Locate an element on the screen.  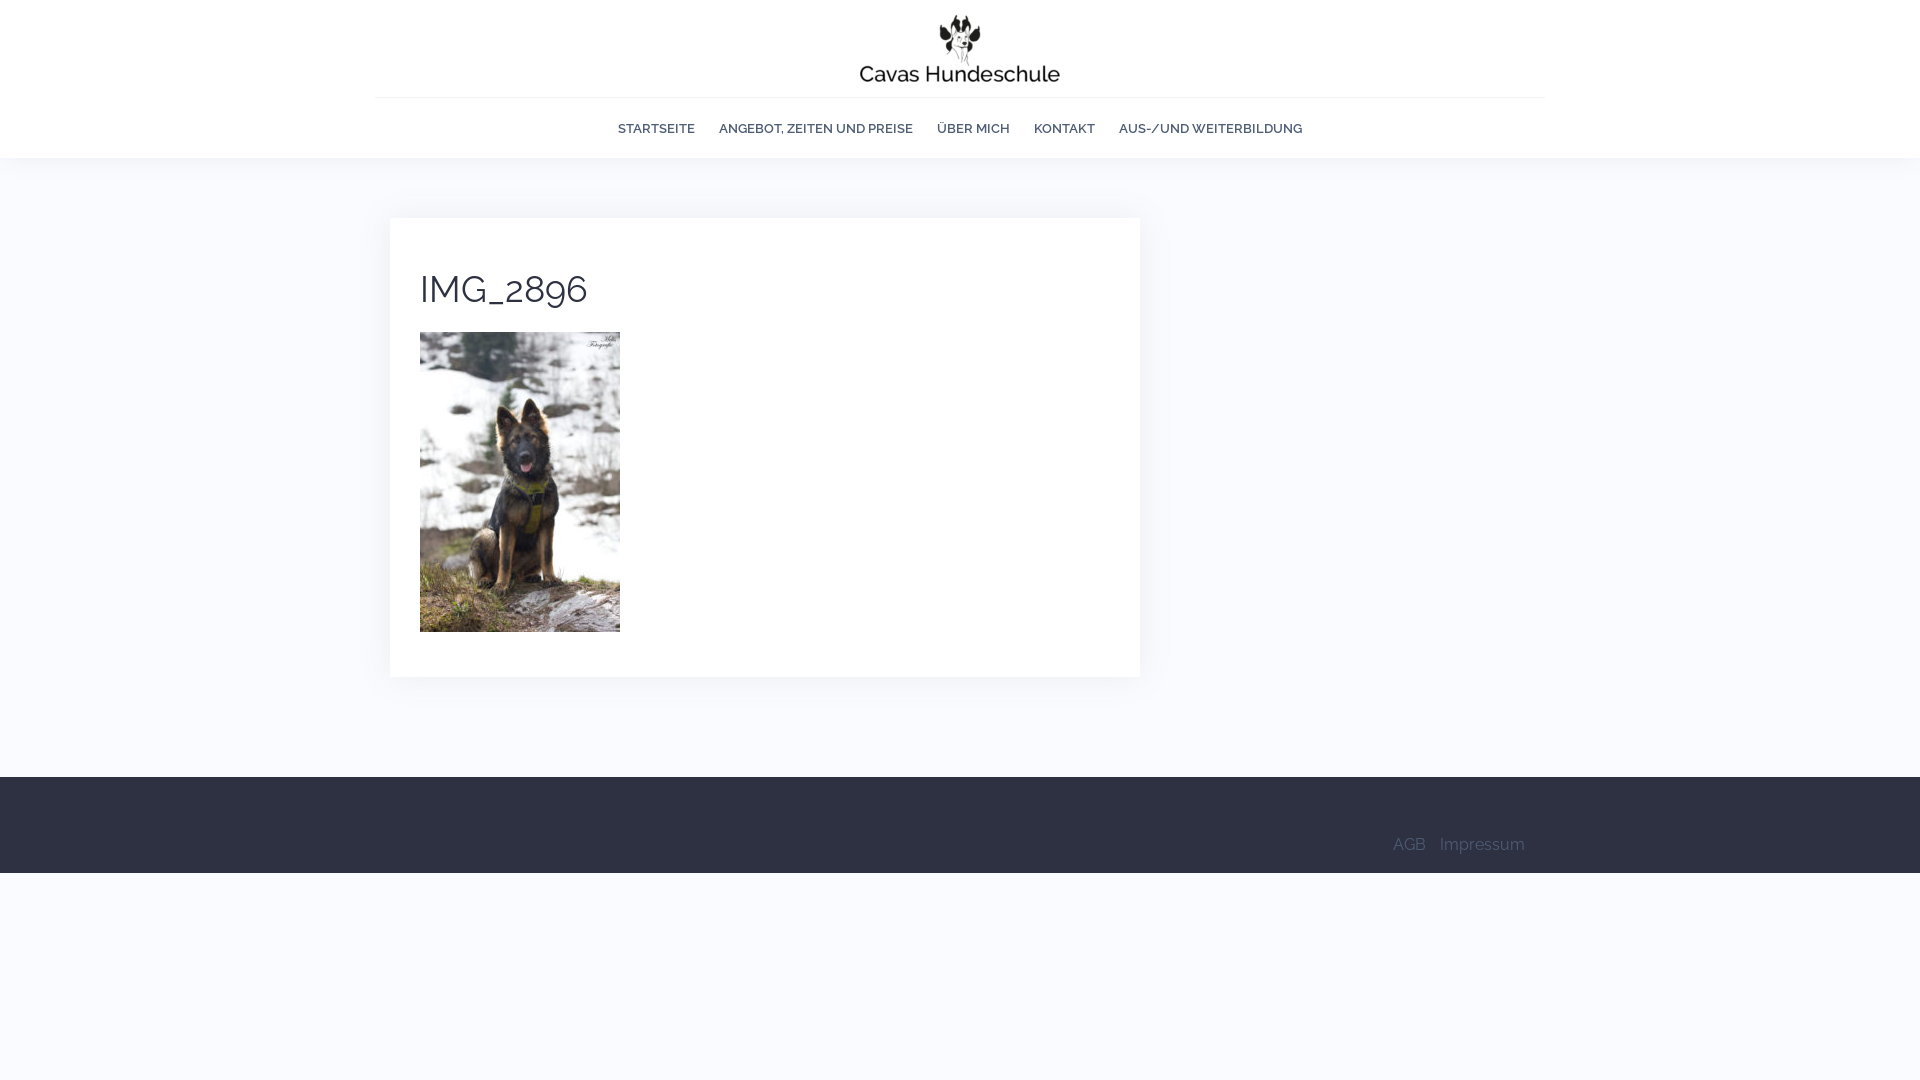
KONTAKT is located at coordinates (1064, 130).